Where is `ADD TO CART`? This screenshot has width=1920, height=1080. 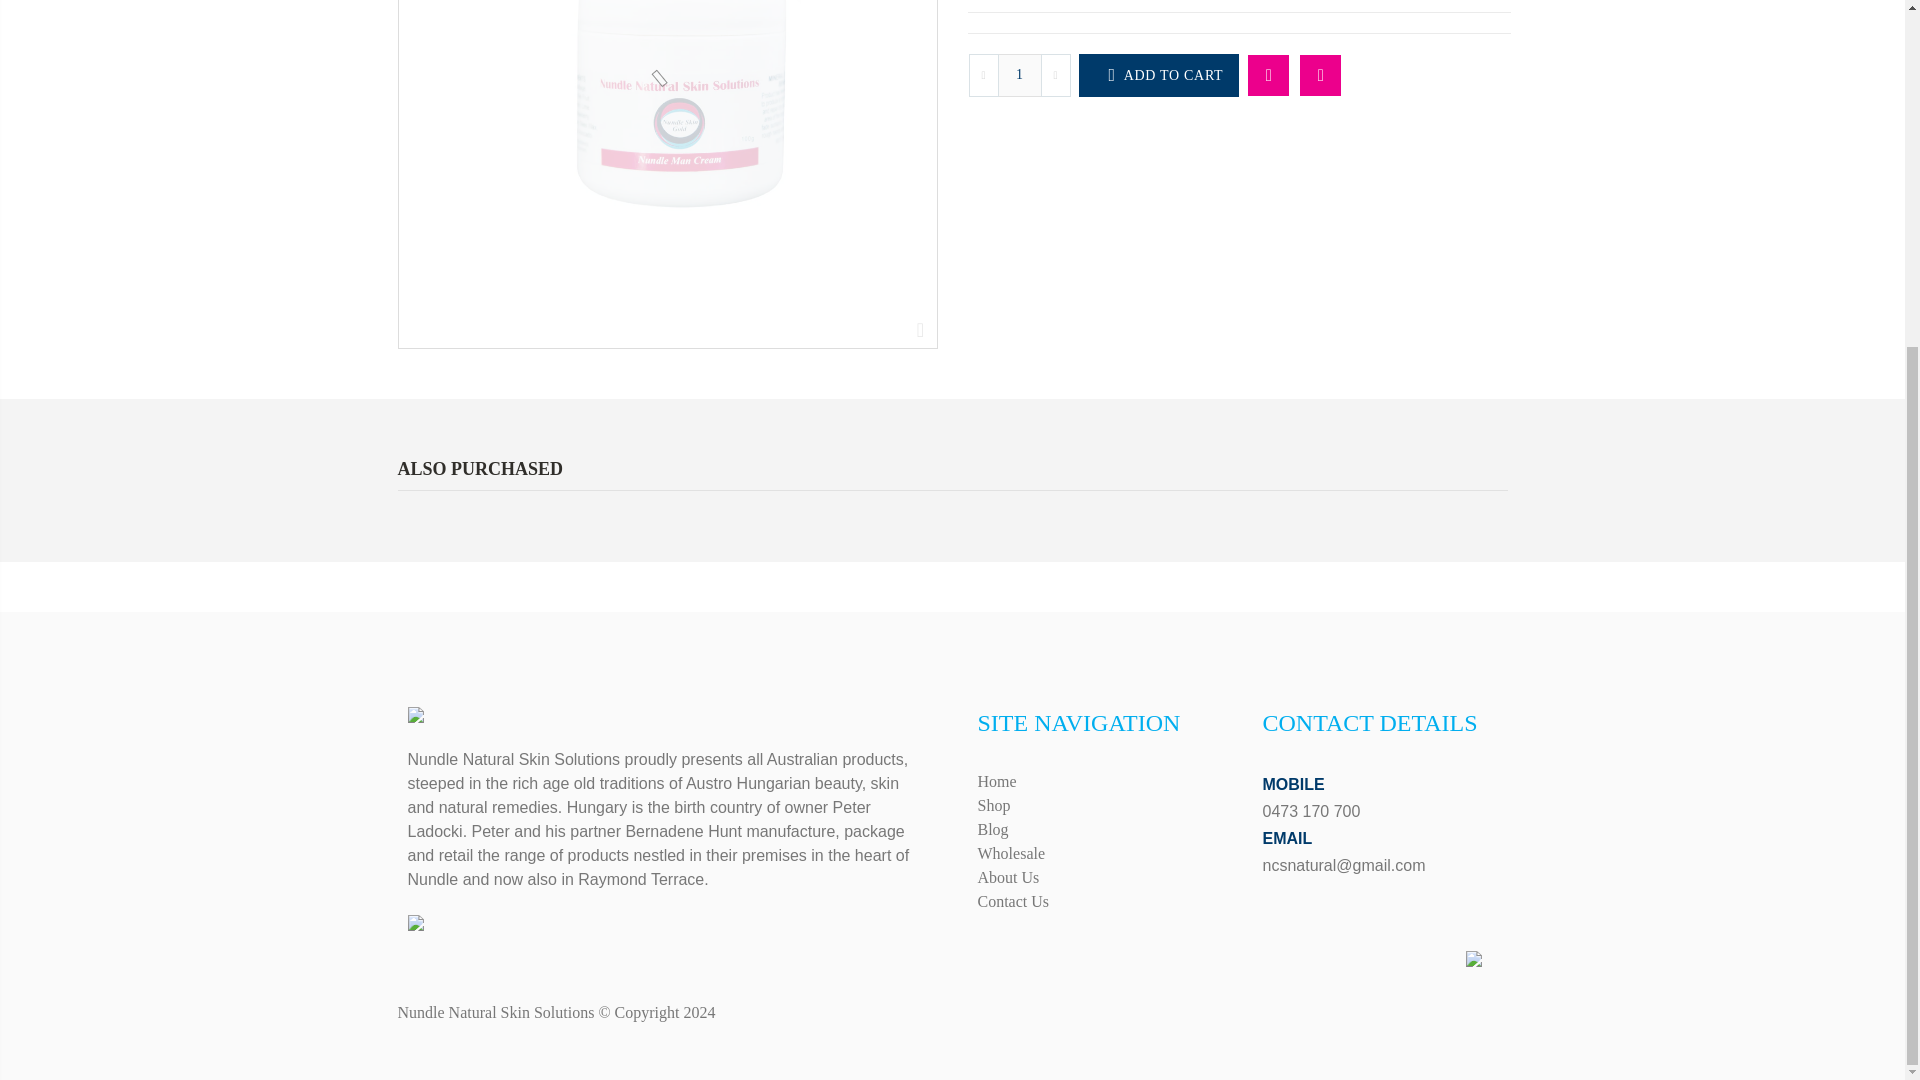
ADD TO CART is located at coordinates (1158, 76).